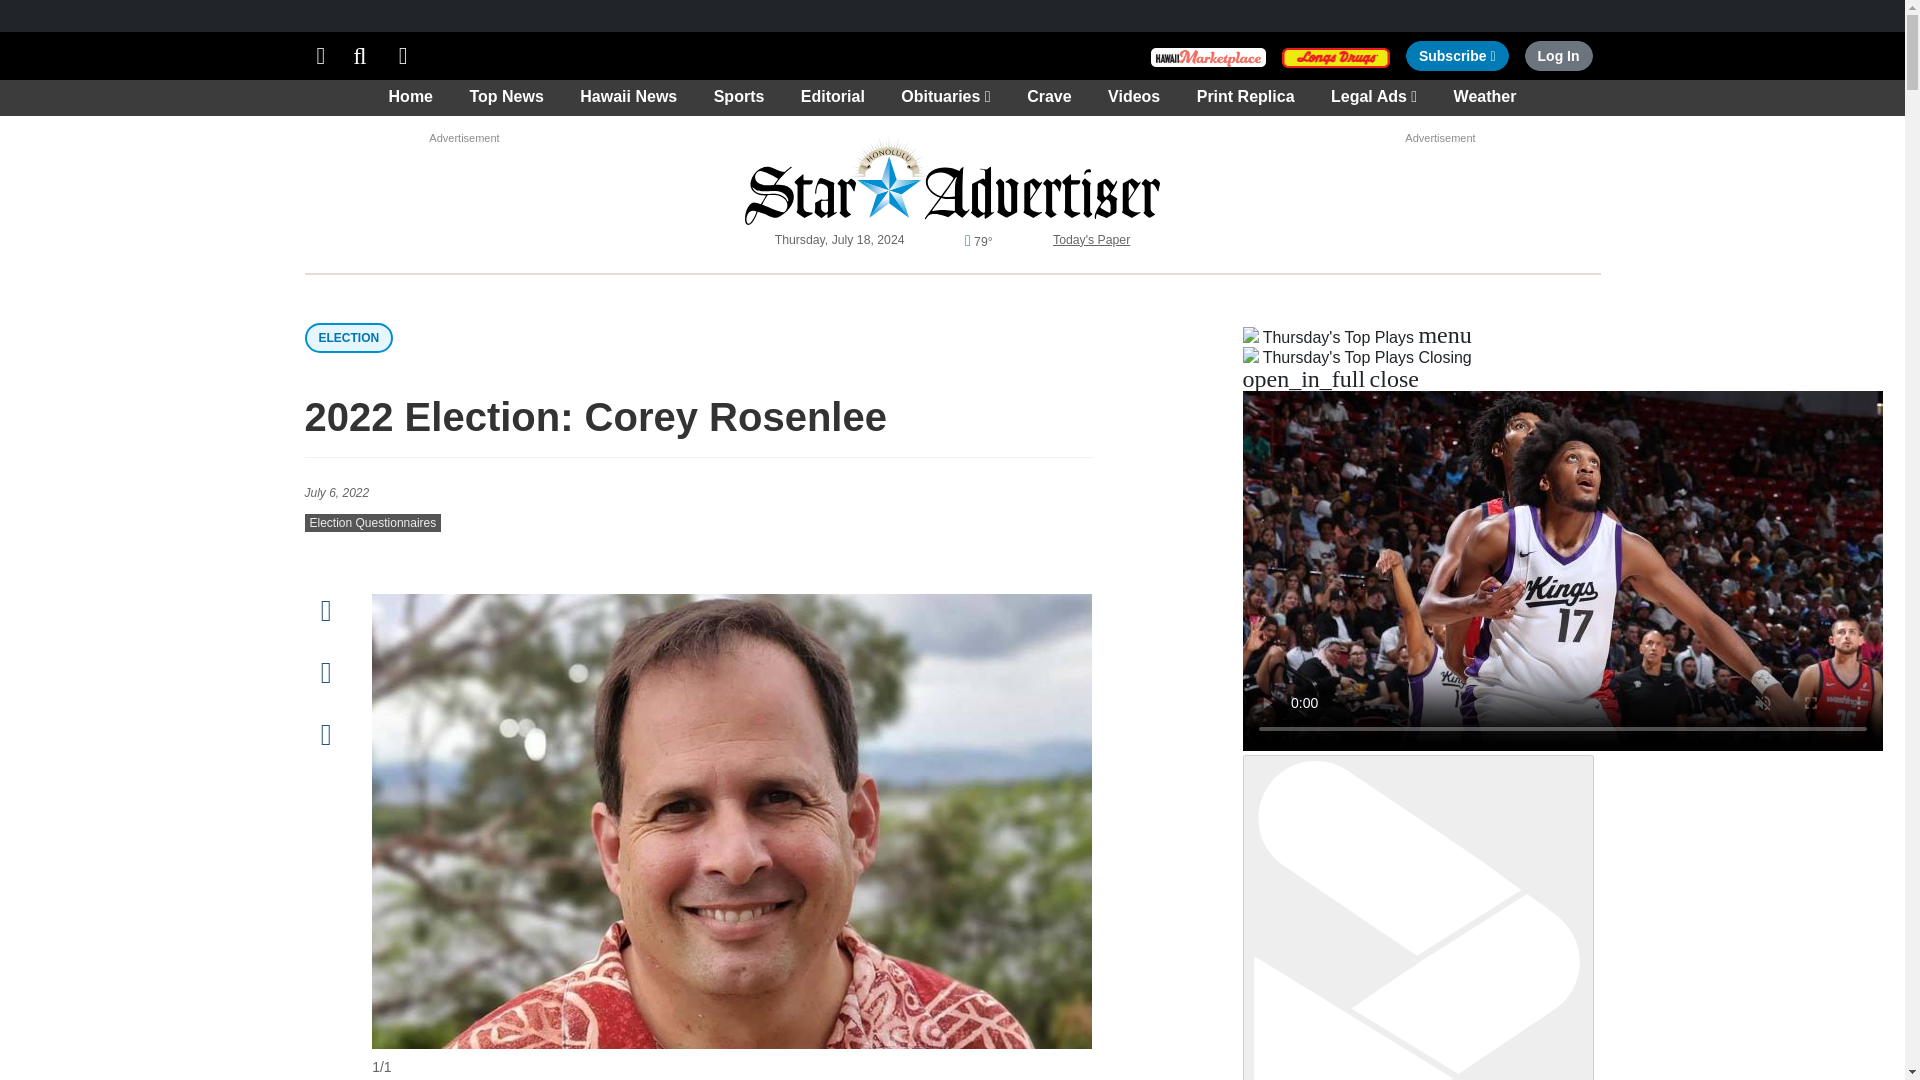 The width and height of the screenshot is (1920, 1080). What do you see at coordinates (1208, 56) in the screenshot?
I see `Opens in a new tab` at bounding box center [1208, 56].